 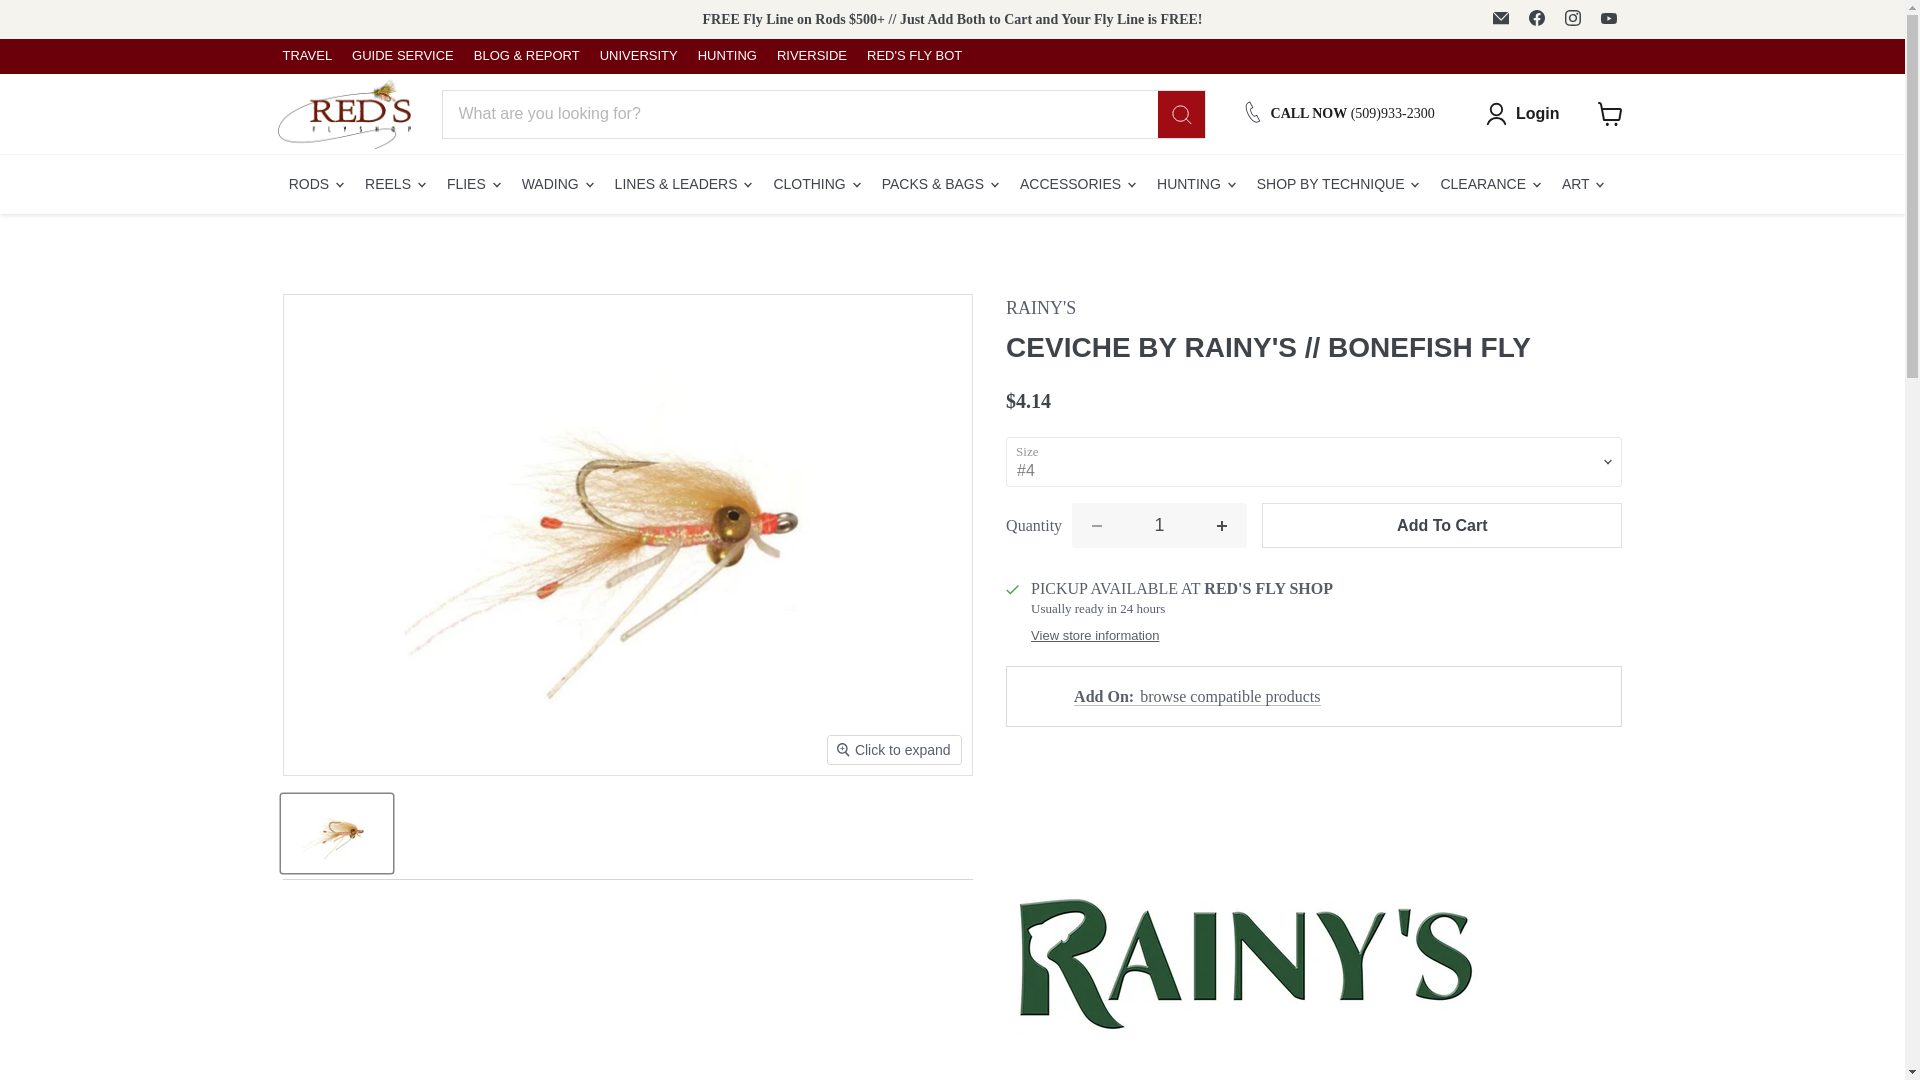 What do you see at coordinates (914, 56) in the screenshot?
I see `RED'S FLY BOT` at bounding box center [914, 56].